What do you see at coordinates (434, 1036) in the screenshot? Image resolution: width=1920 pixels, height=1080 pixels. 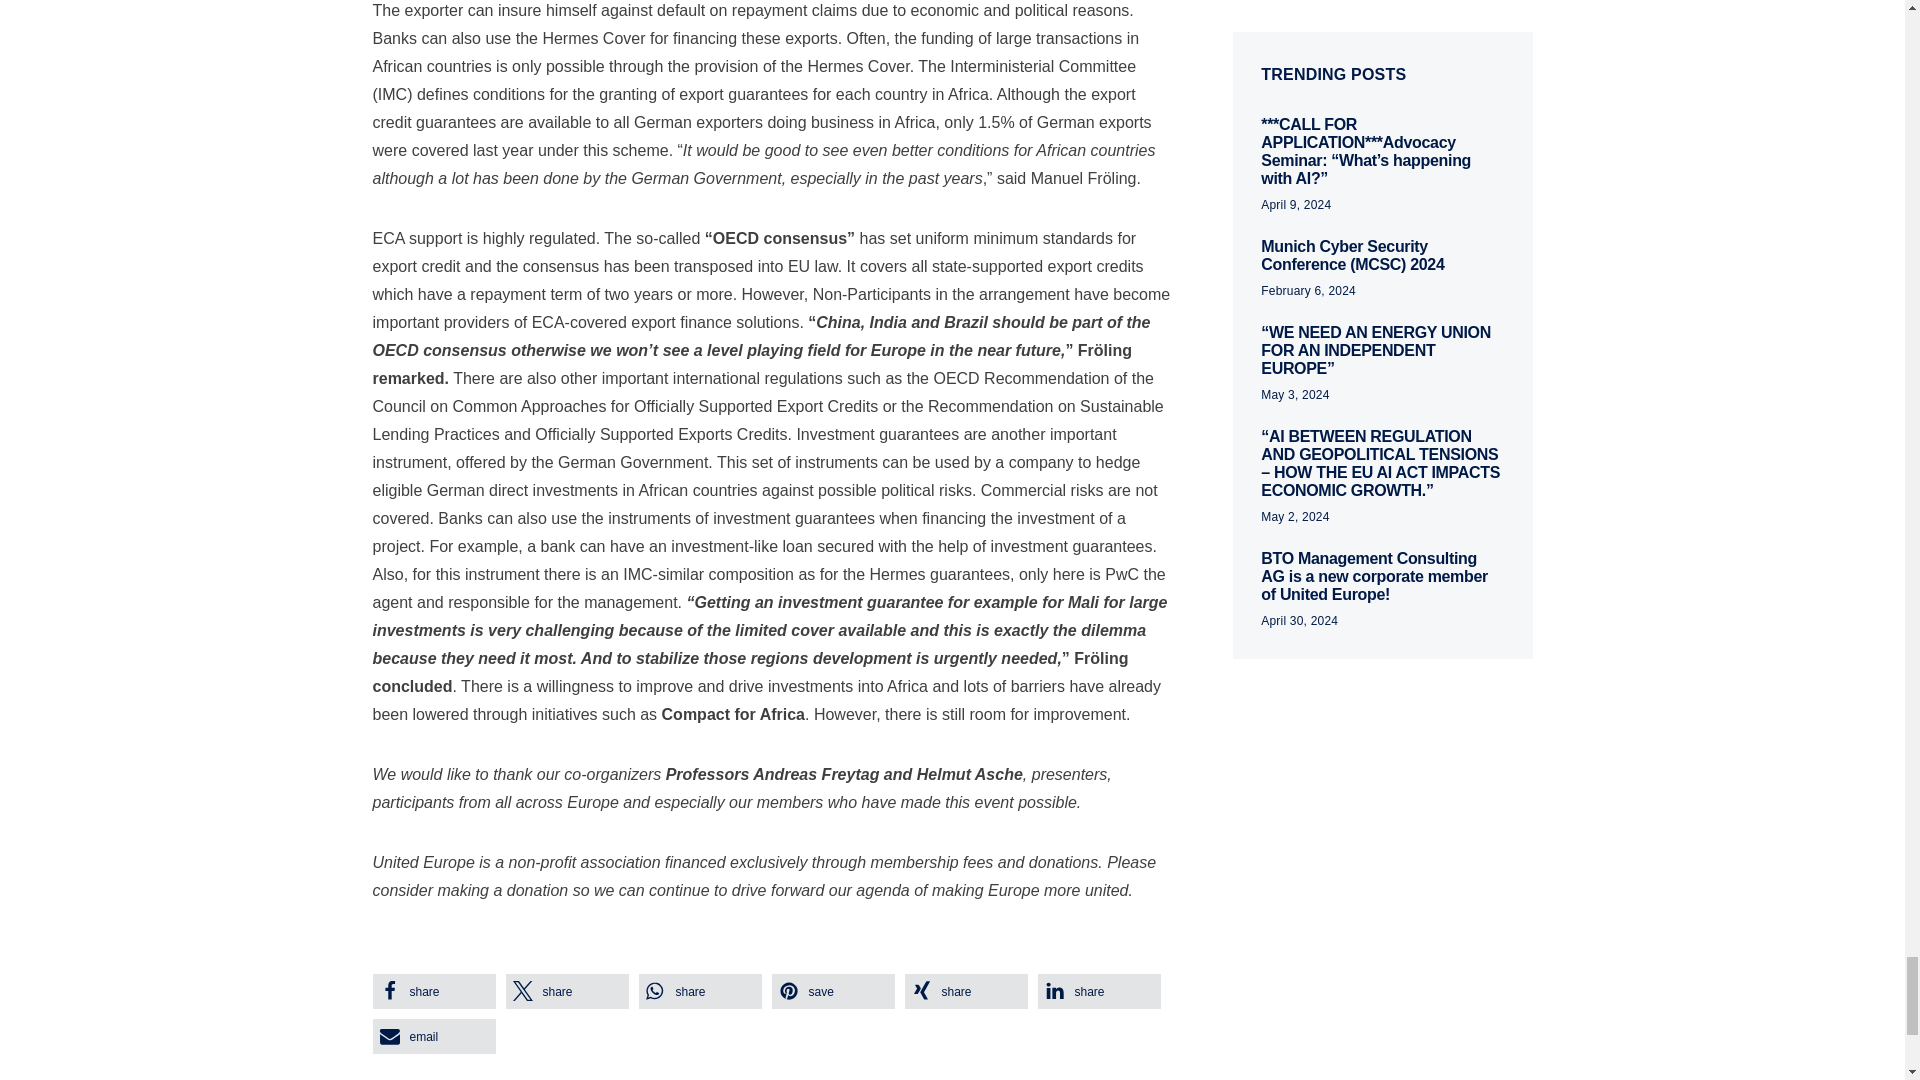 I see `Send by email` at bounding box center [434, 1036].